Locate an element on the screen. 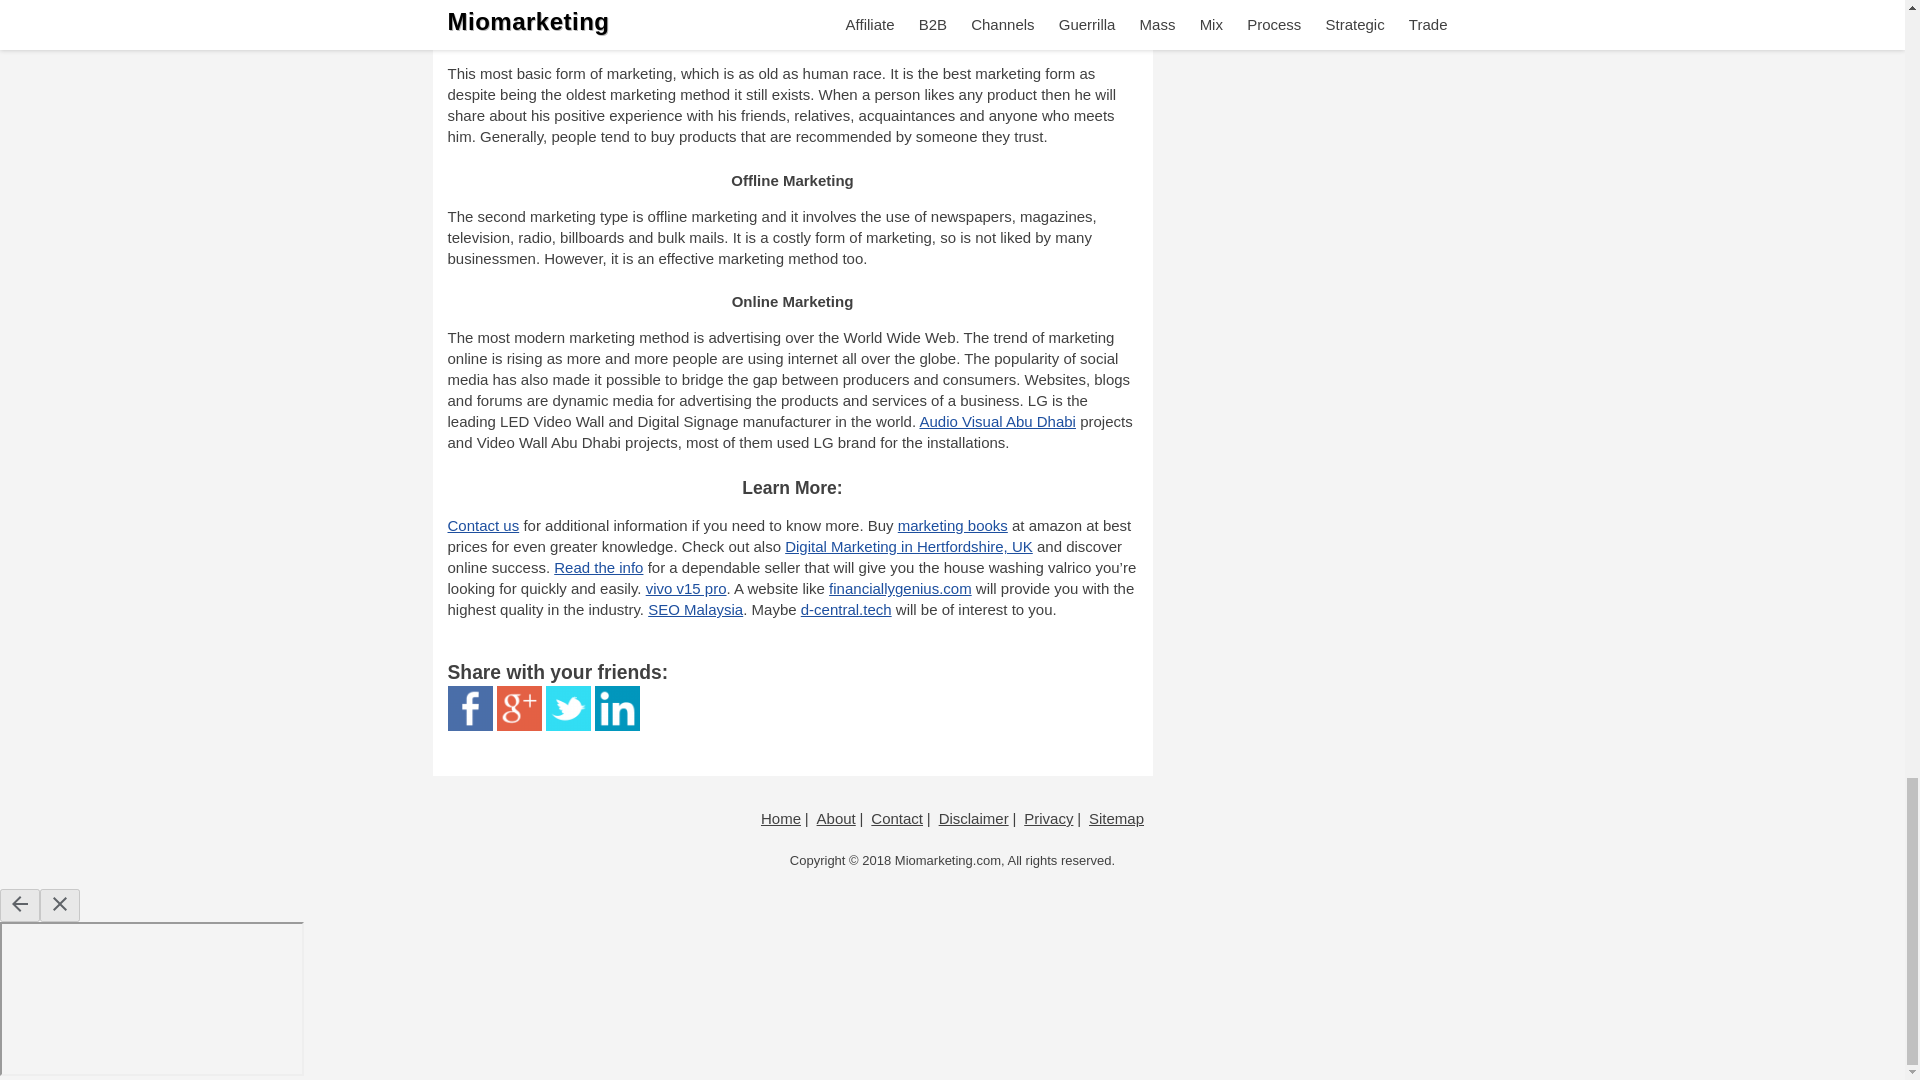 The height and width of the screenshot is (1080, 1920). SEO Malaysia is located at coordinates (696, 608).